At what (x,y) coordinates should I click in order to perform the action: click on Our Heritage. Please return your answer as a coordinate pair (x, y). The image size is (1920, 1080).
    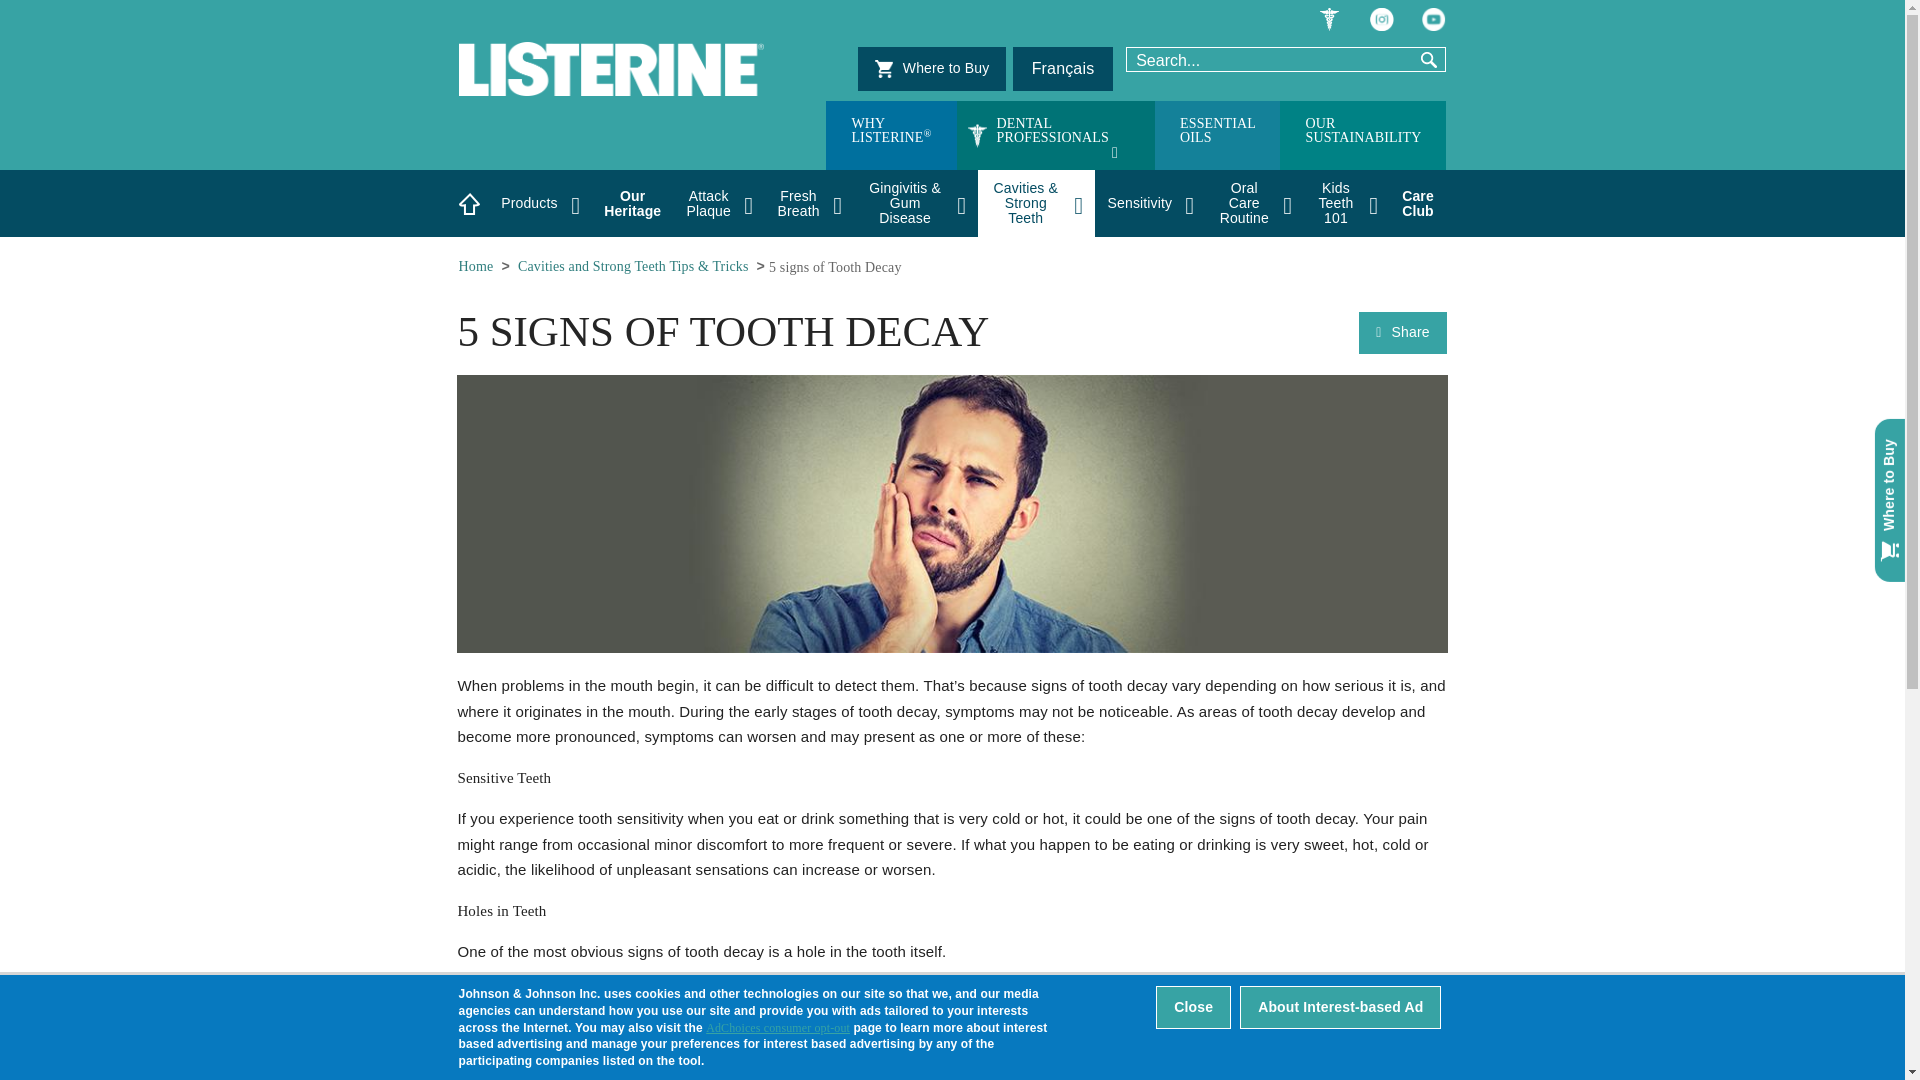
    Looking at the image, I should click on (606, 54).